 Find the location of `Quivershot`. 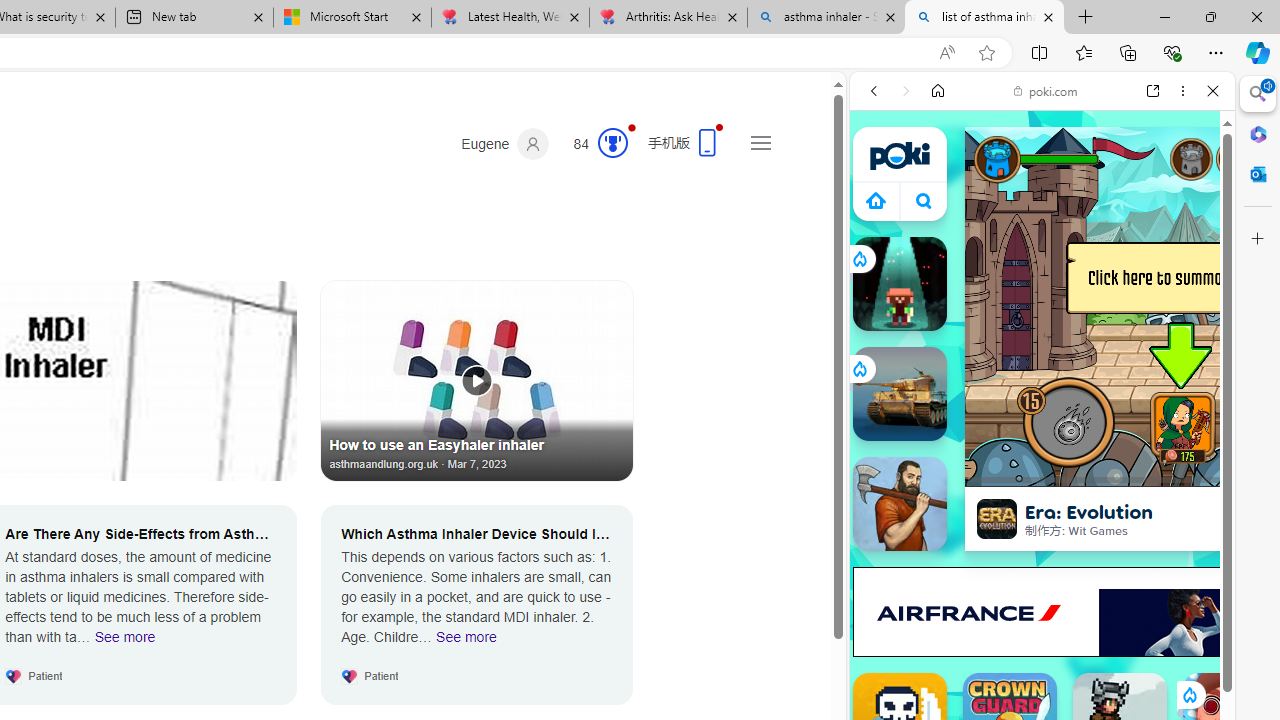

Quivershot is located at coordinates (900, 284).